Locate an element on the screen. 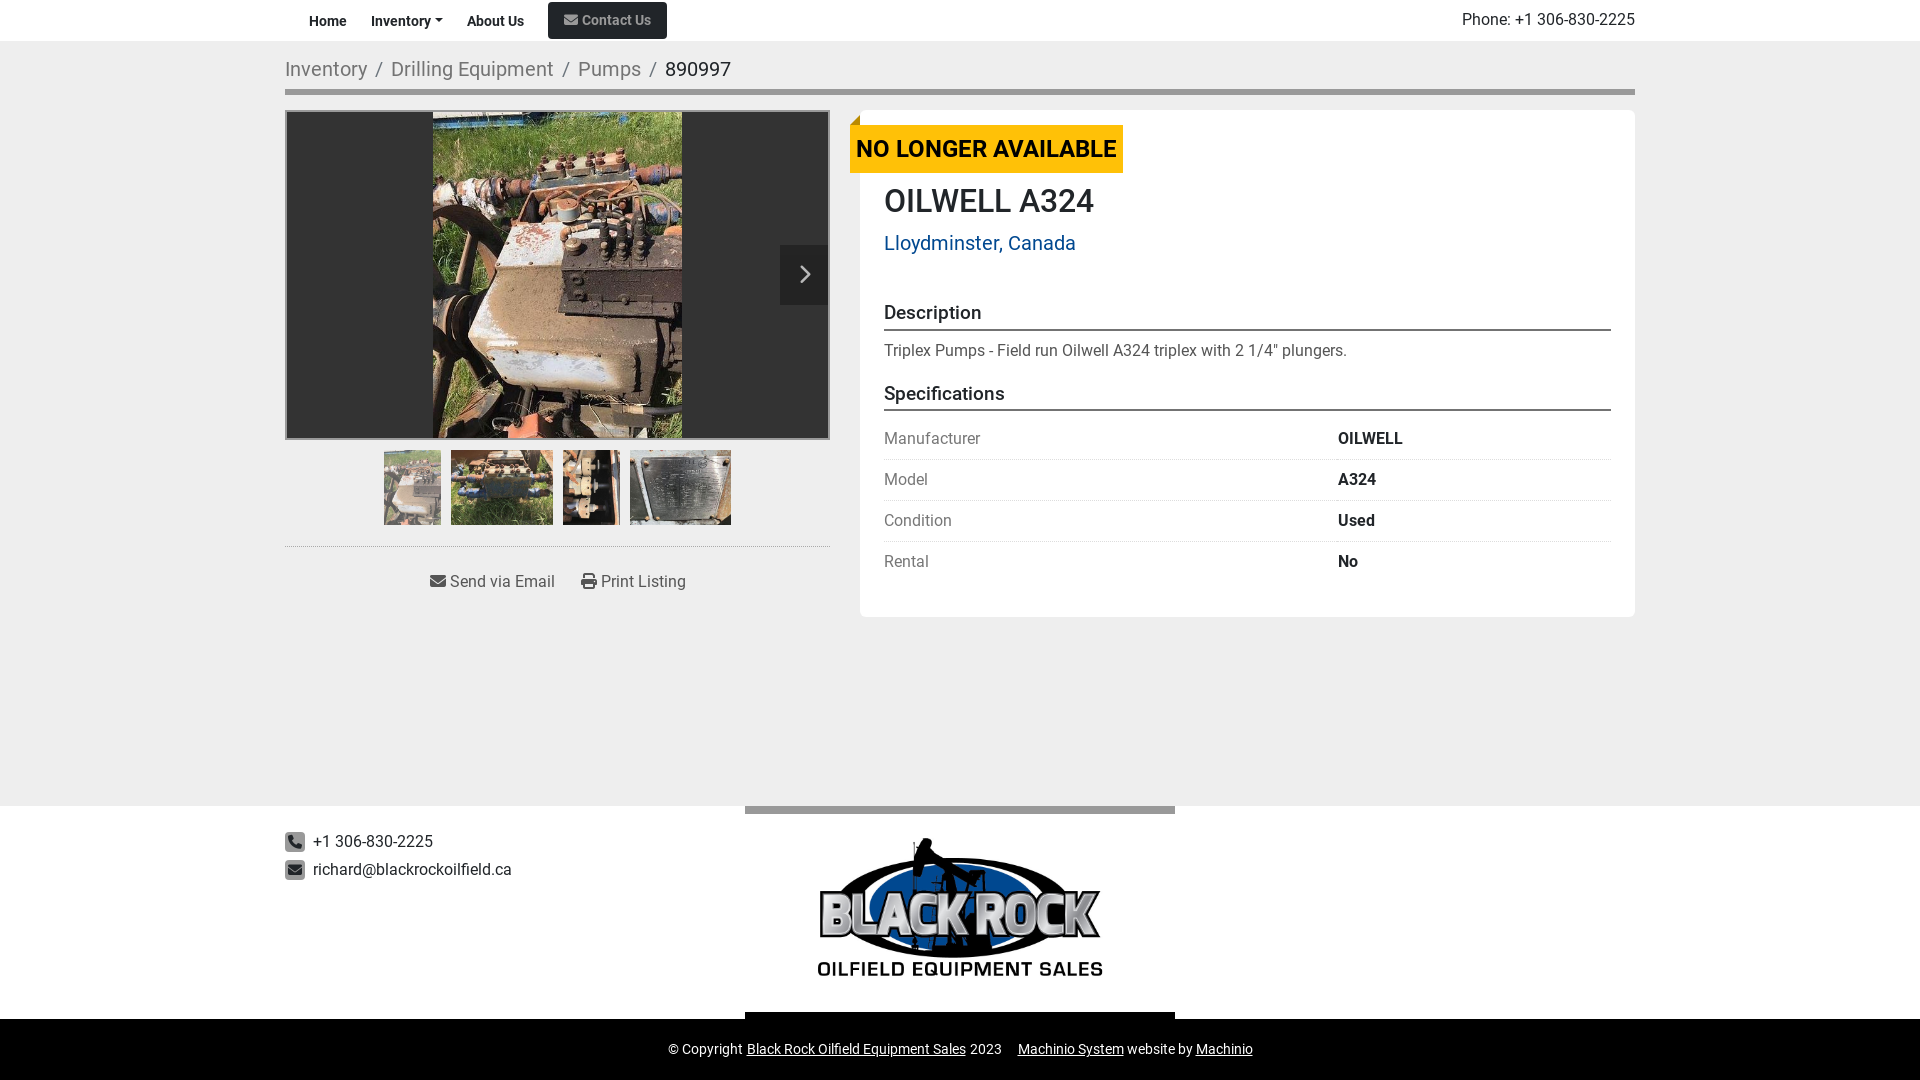 The image size is (1920, 1080). Send via Email is located at coordinates (492, 582).